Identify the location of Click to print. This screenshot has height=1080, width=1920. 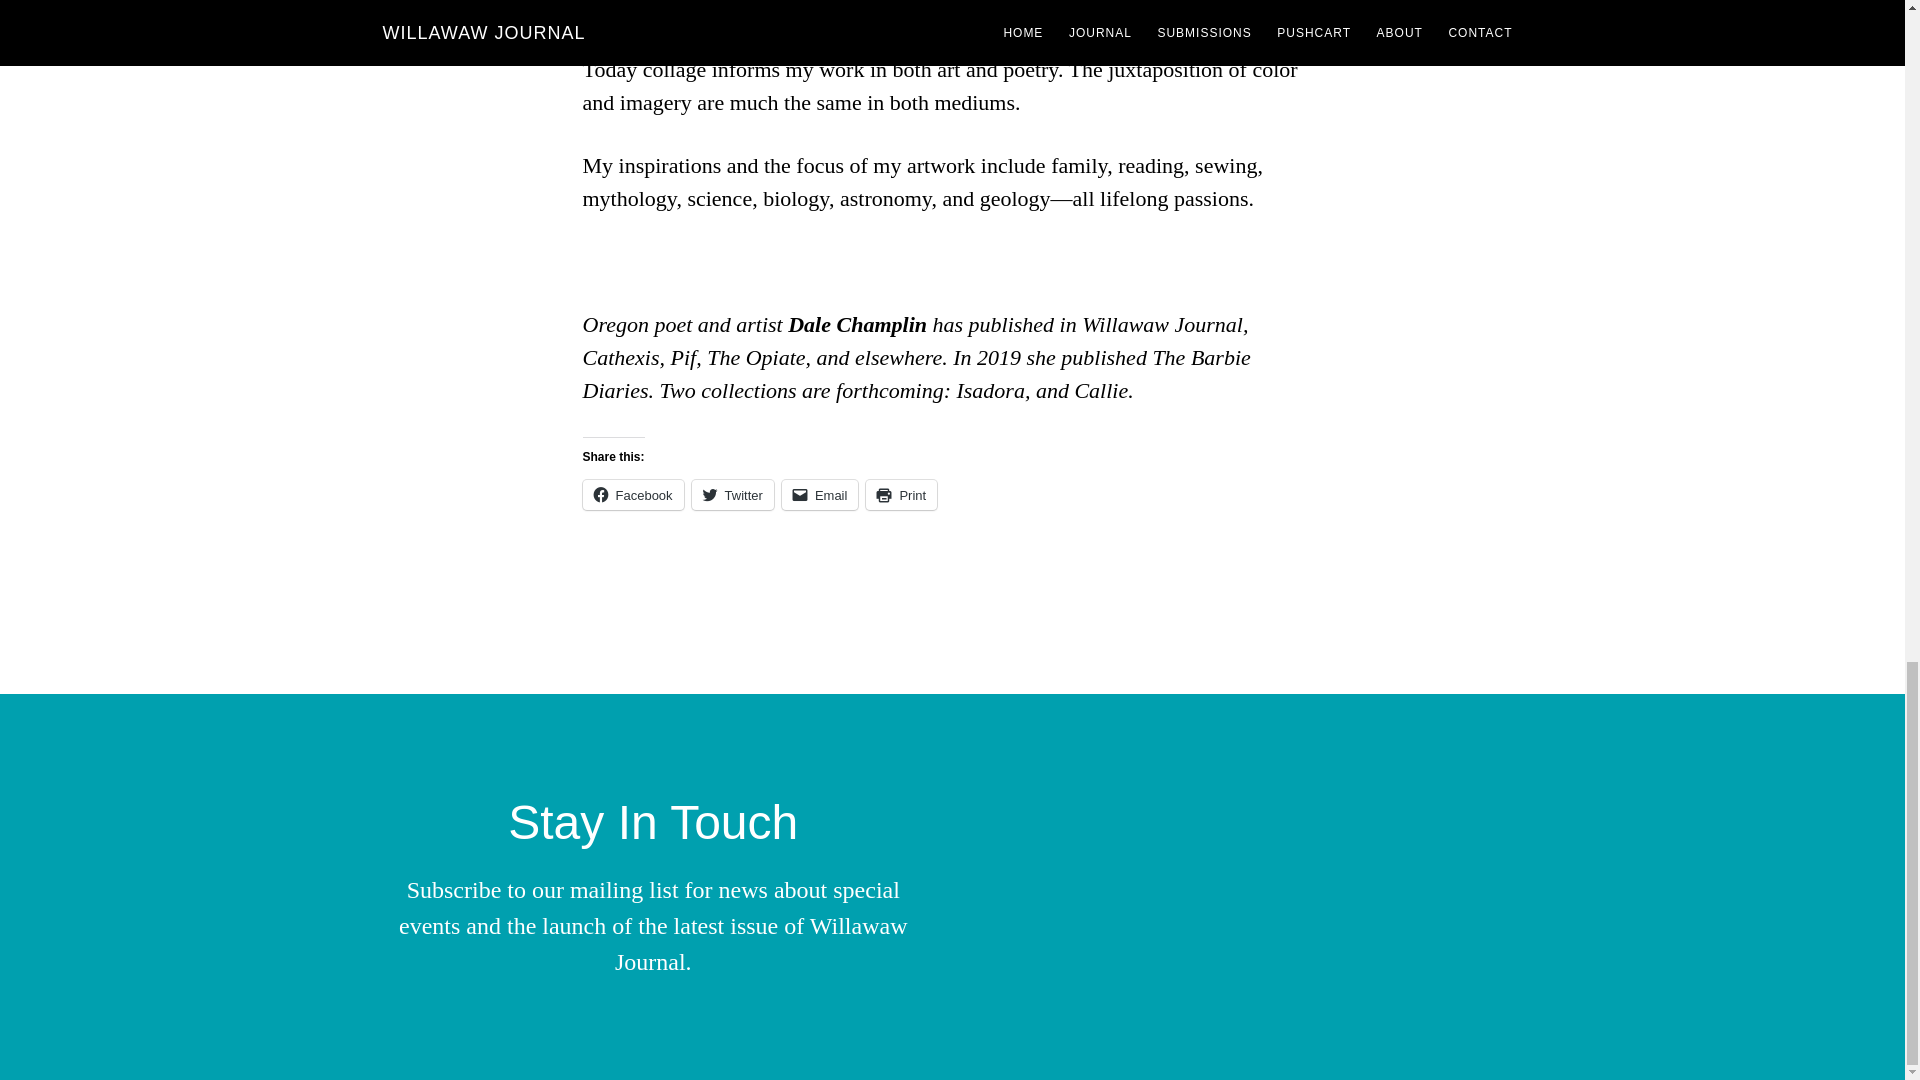
(900, 494).